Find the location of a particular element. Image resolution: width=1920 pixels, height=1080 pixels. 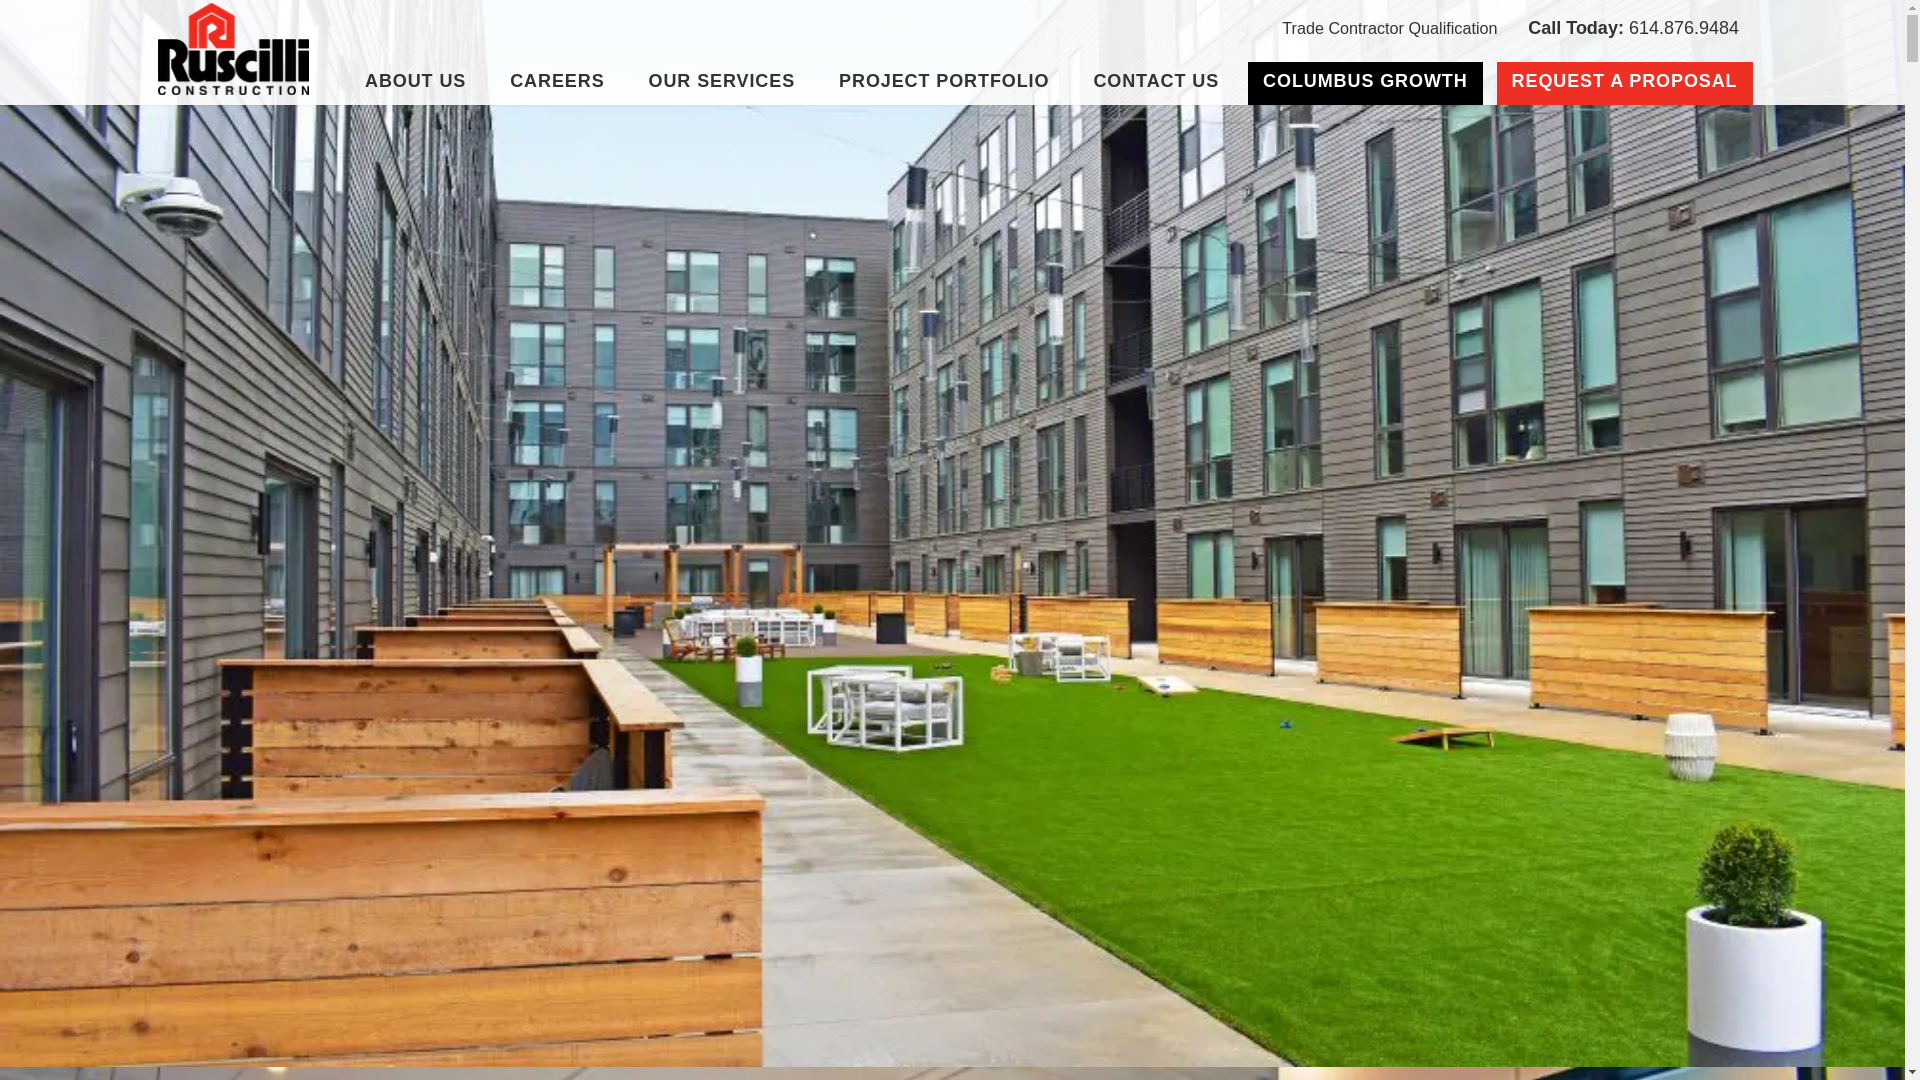

REQUEST A PROPOSAL is located at coordinates (1624, 82).